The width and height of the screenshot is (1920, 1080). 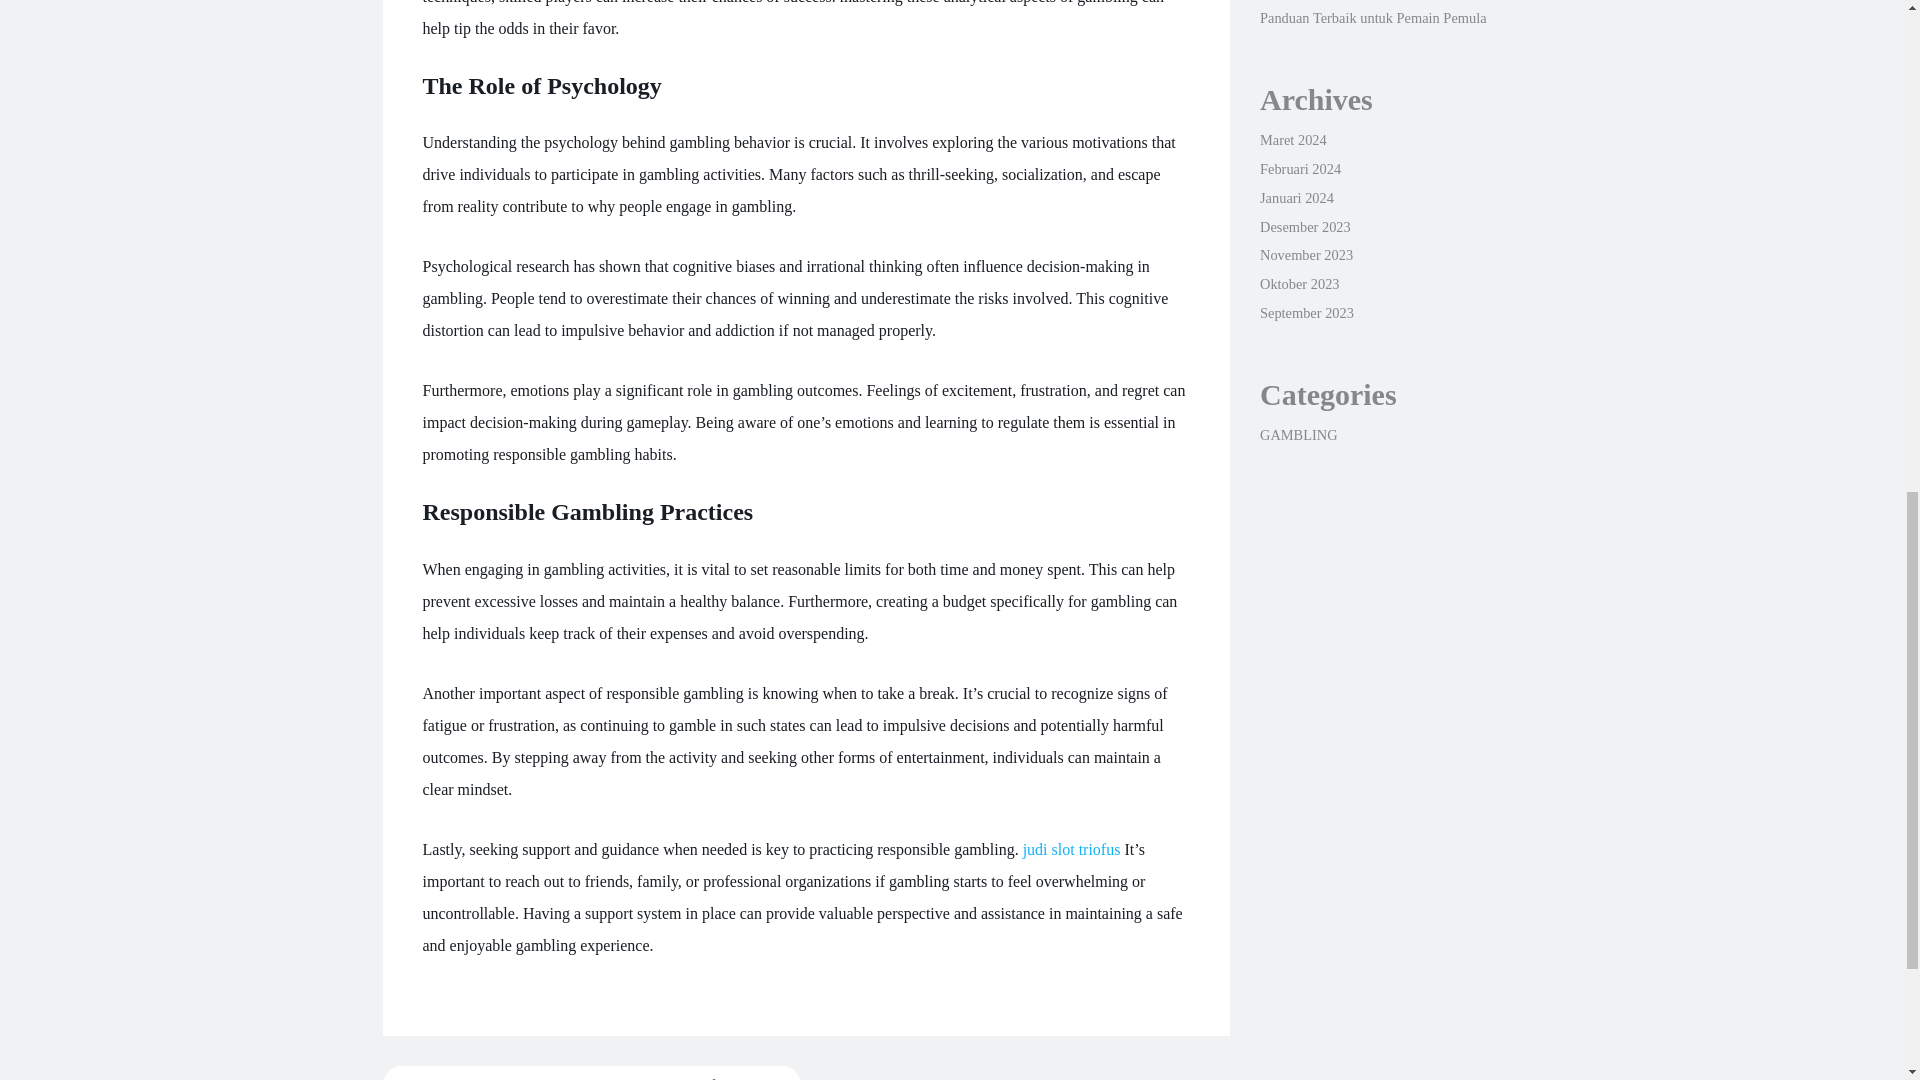 I want to click on Februari 2024, so click(x=1300, y=168).